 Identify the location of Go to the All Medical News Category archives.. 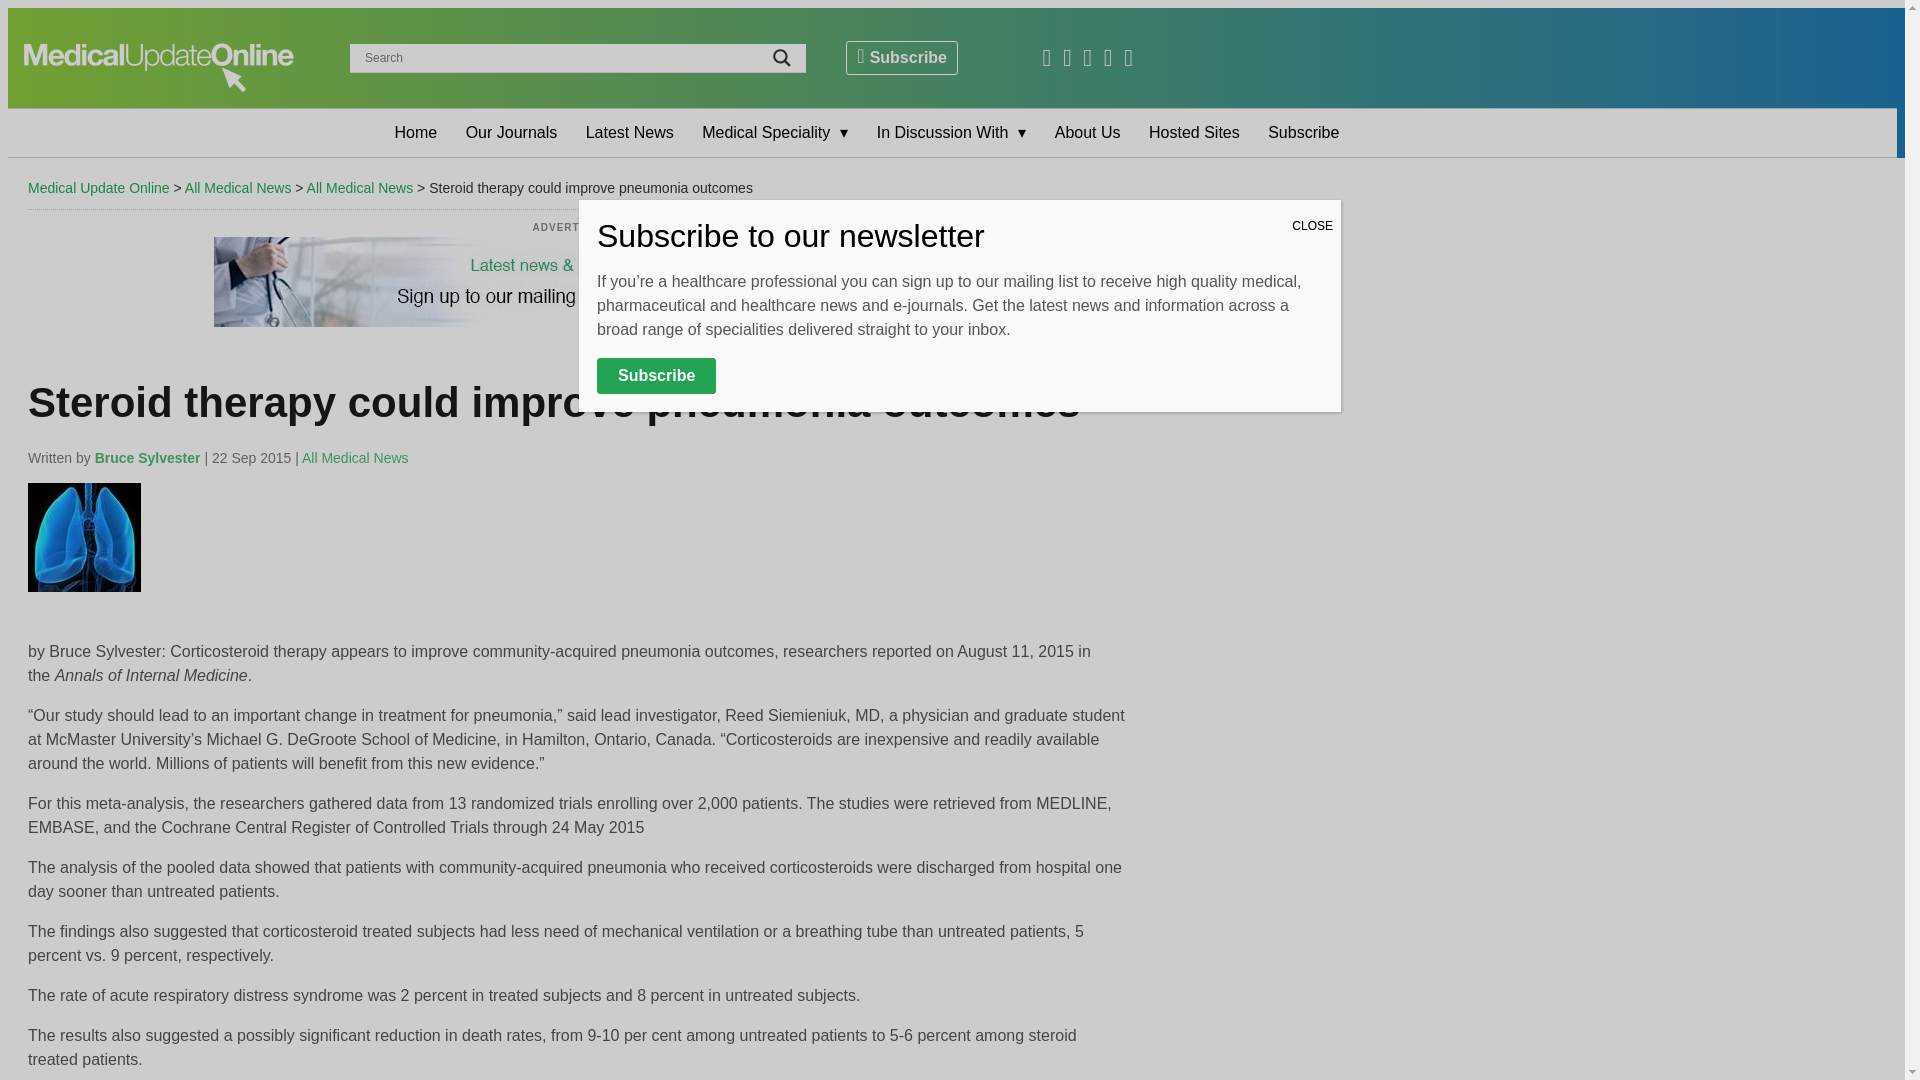
(360, 188).